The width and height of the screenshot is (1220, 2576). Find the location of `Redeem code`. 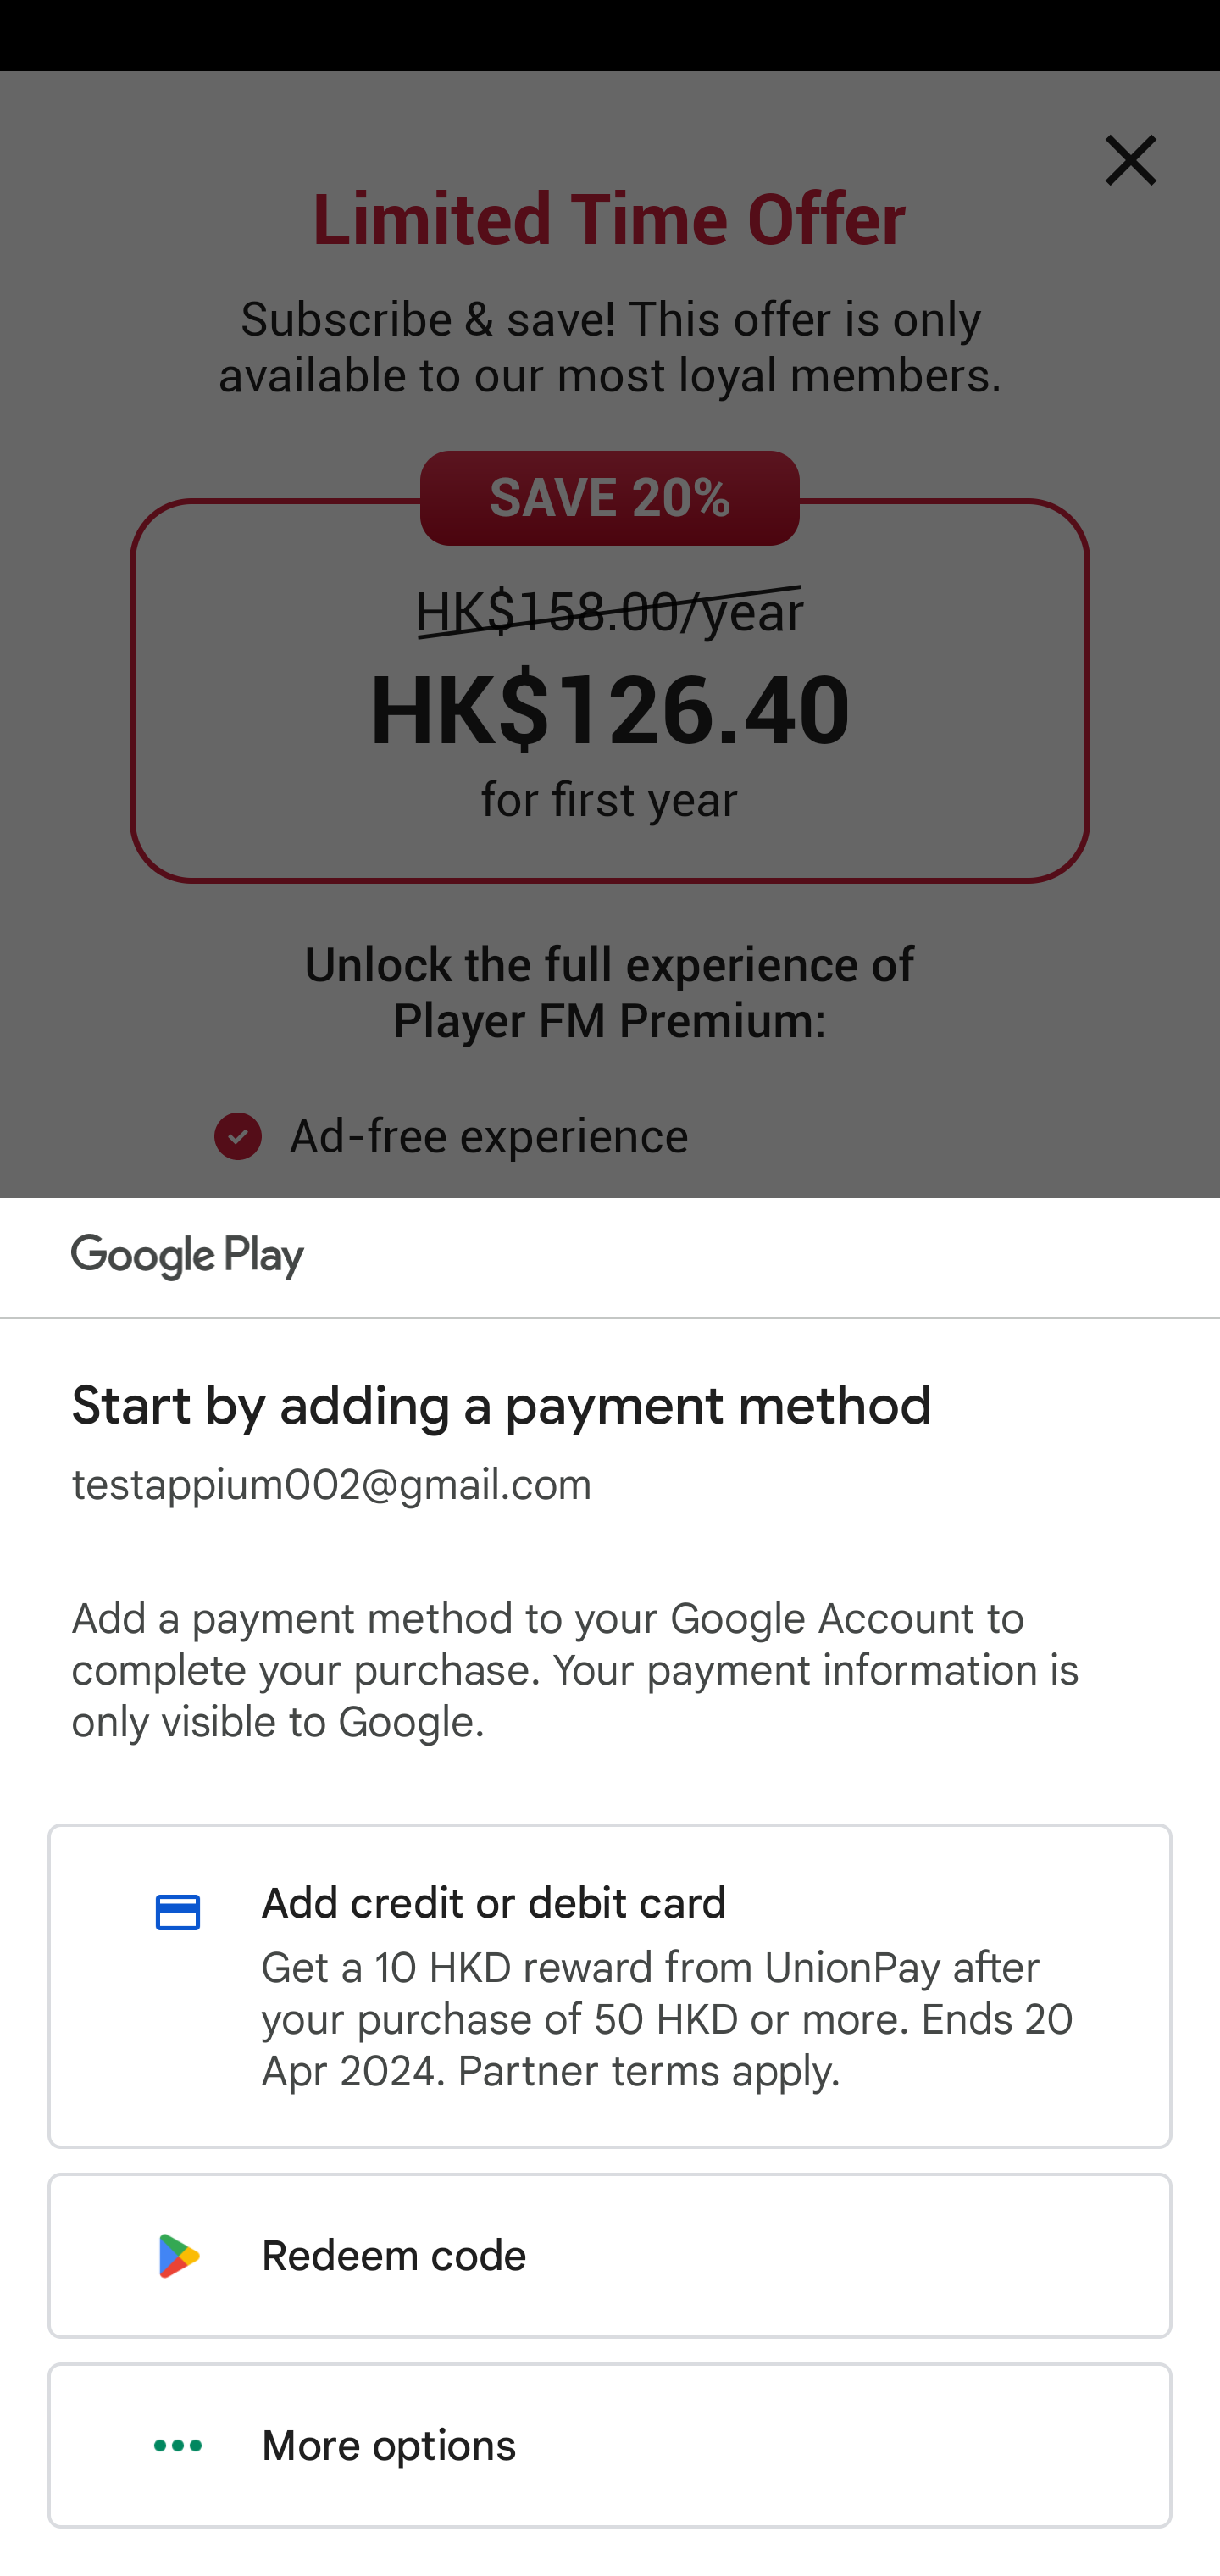

Redeem code is located at coordinates (610, 2255).